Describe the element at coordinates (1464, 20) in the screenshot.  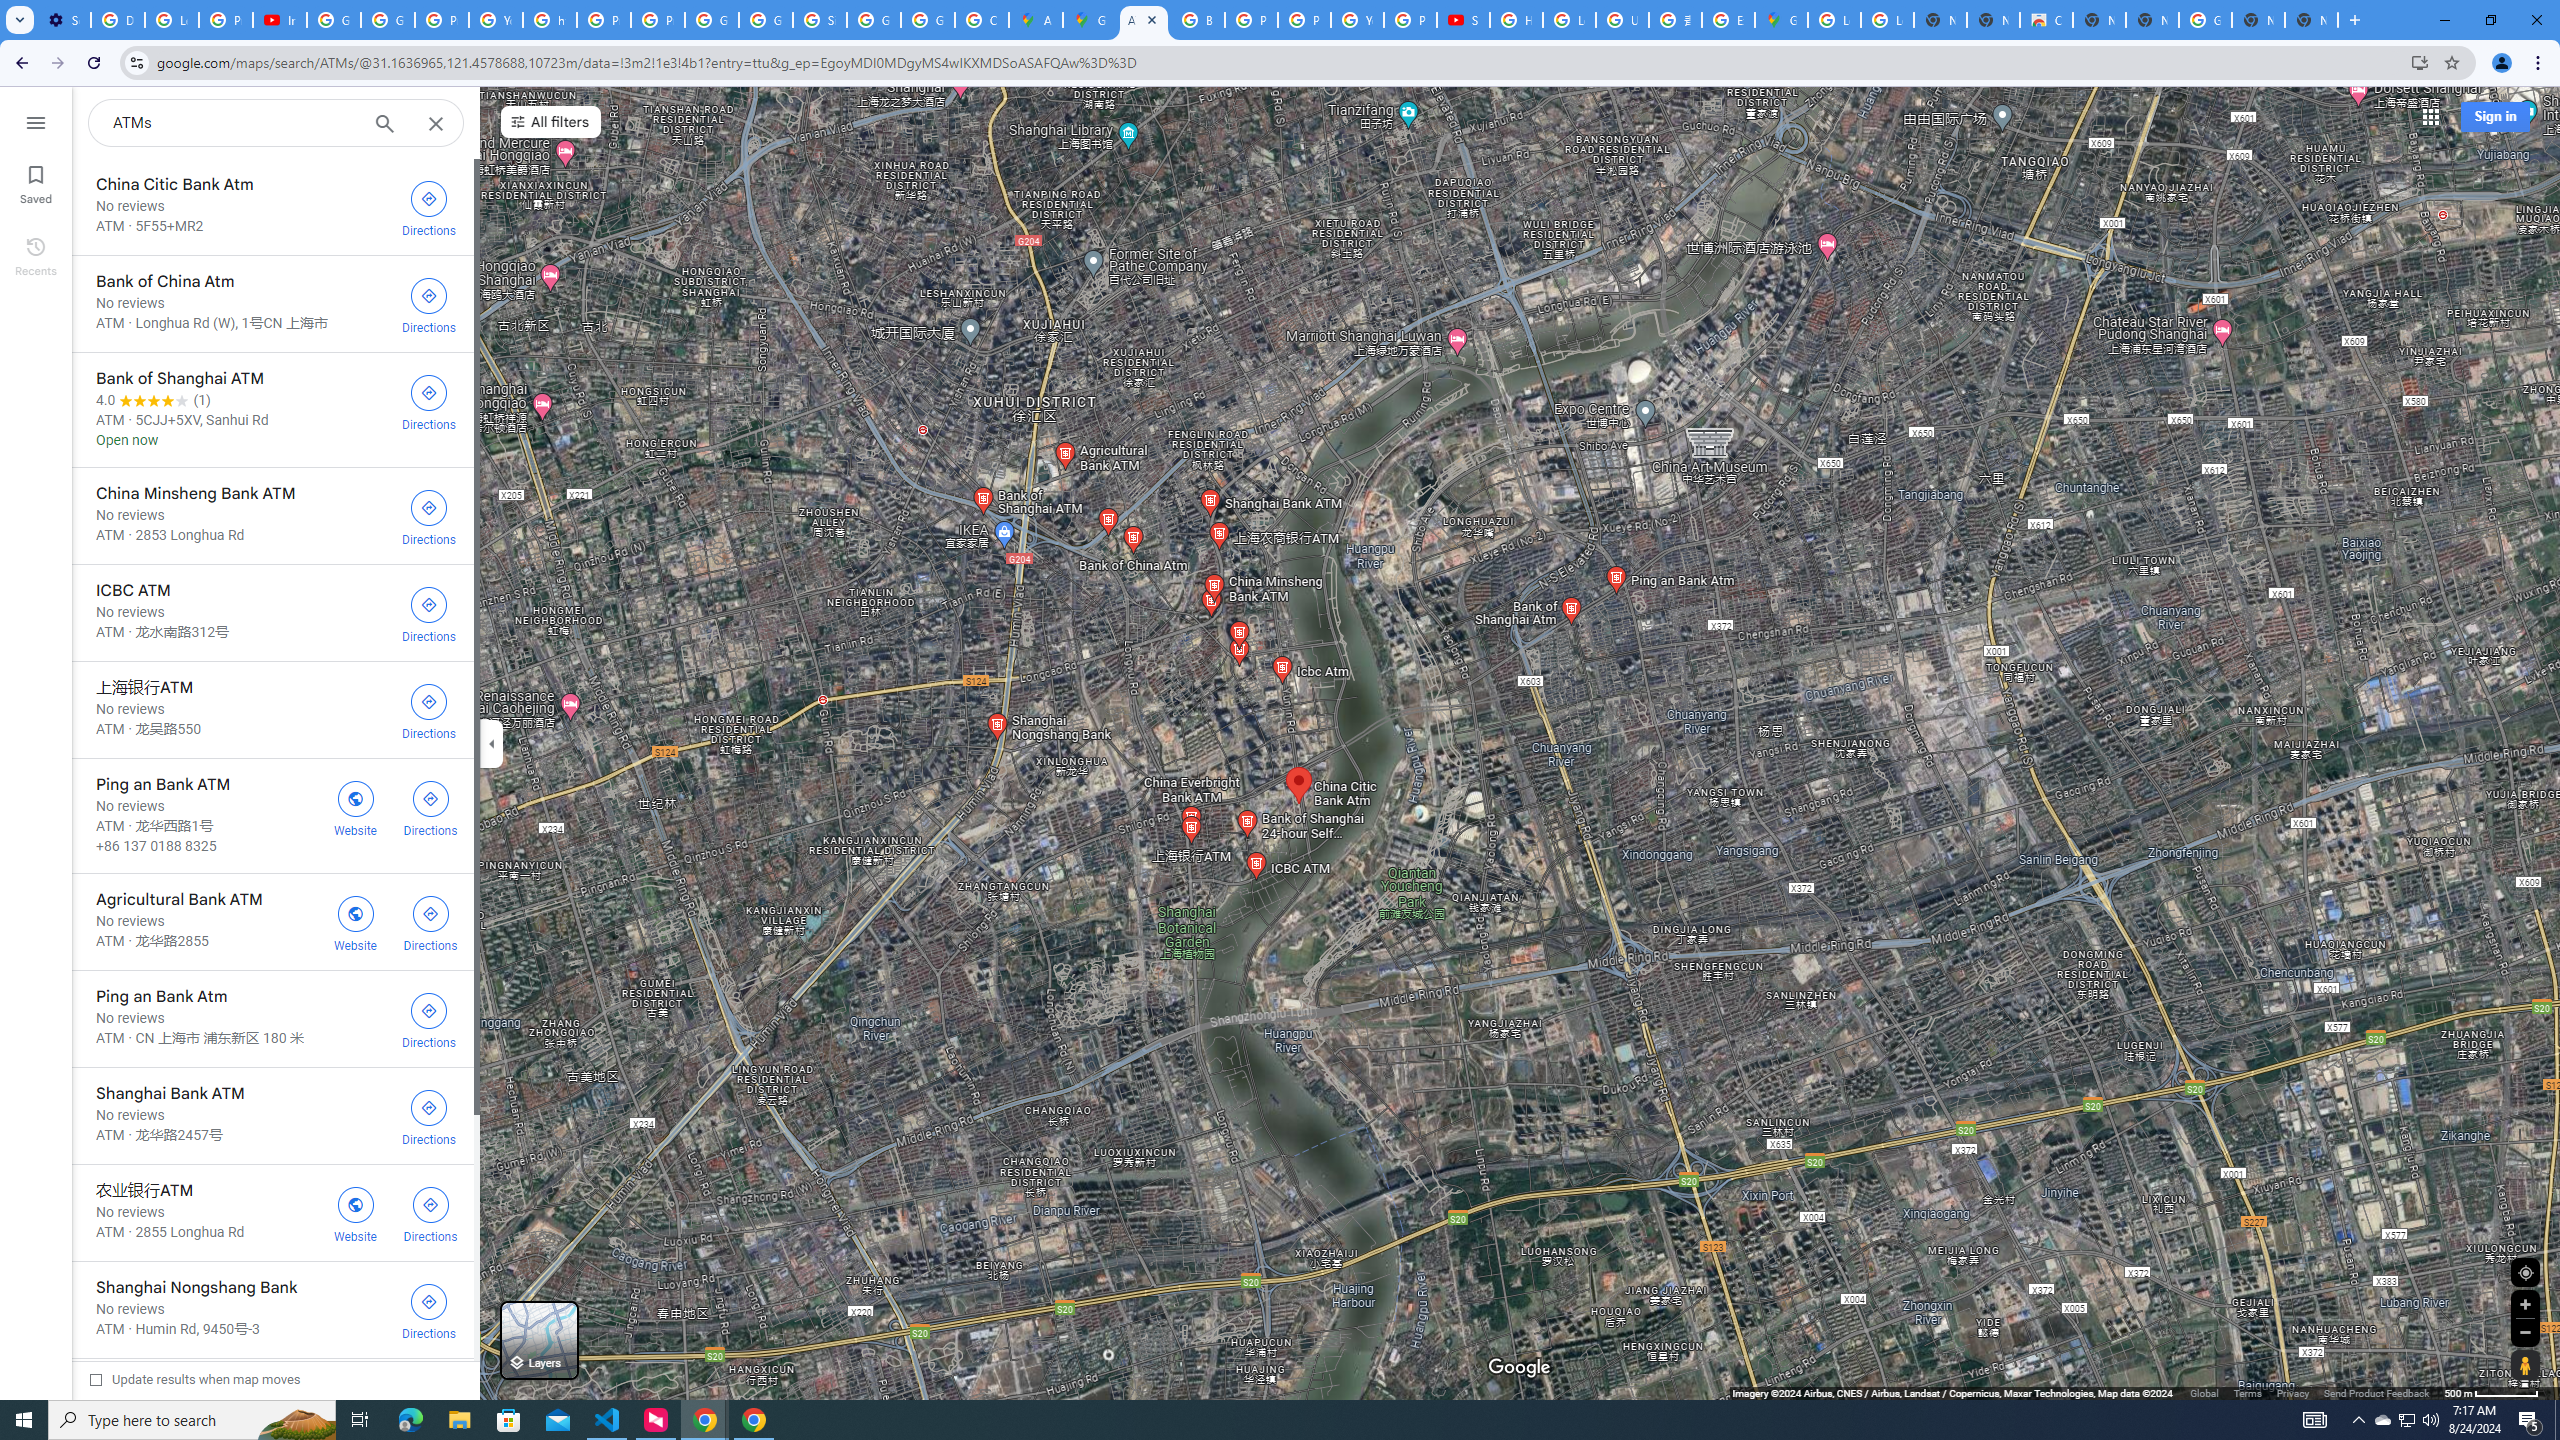
I see `Subscriptions - YouTube` at that location.